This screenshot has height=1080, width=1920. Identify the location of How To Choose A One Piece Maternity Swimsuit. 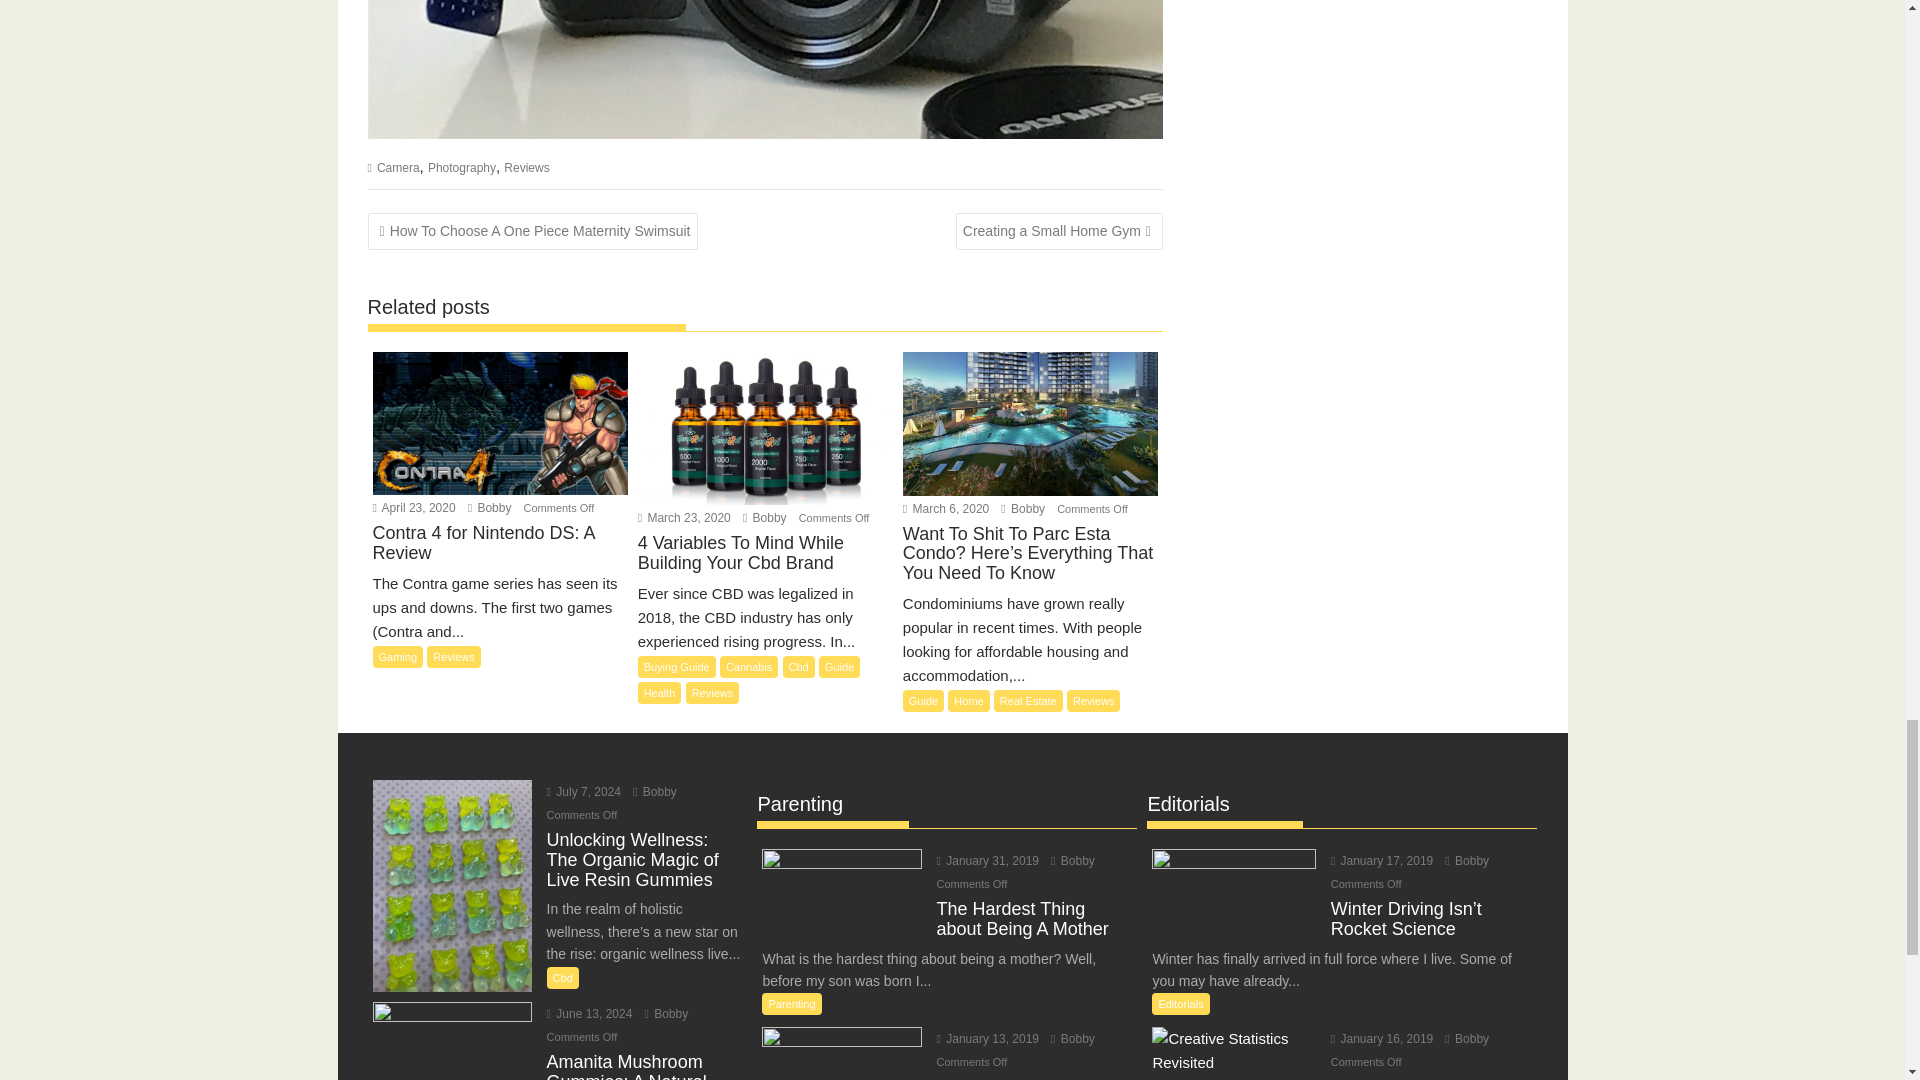
(533, 230).